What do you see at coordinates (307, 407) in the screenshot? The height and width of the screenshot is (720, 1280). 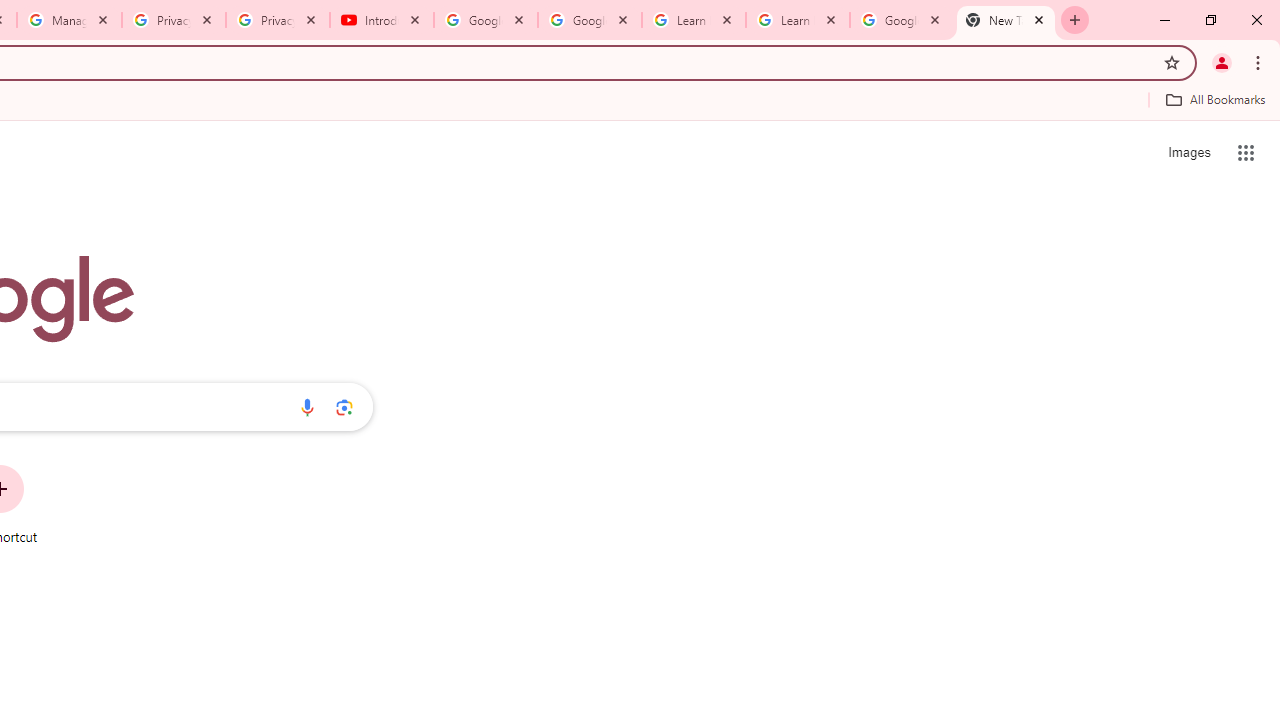 I see `Search by voice` at bounding box center [307, 407].